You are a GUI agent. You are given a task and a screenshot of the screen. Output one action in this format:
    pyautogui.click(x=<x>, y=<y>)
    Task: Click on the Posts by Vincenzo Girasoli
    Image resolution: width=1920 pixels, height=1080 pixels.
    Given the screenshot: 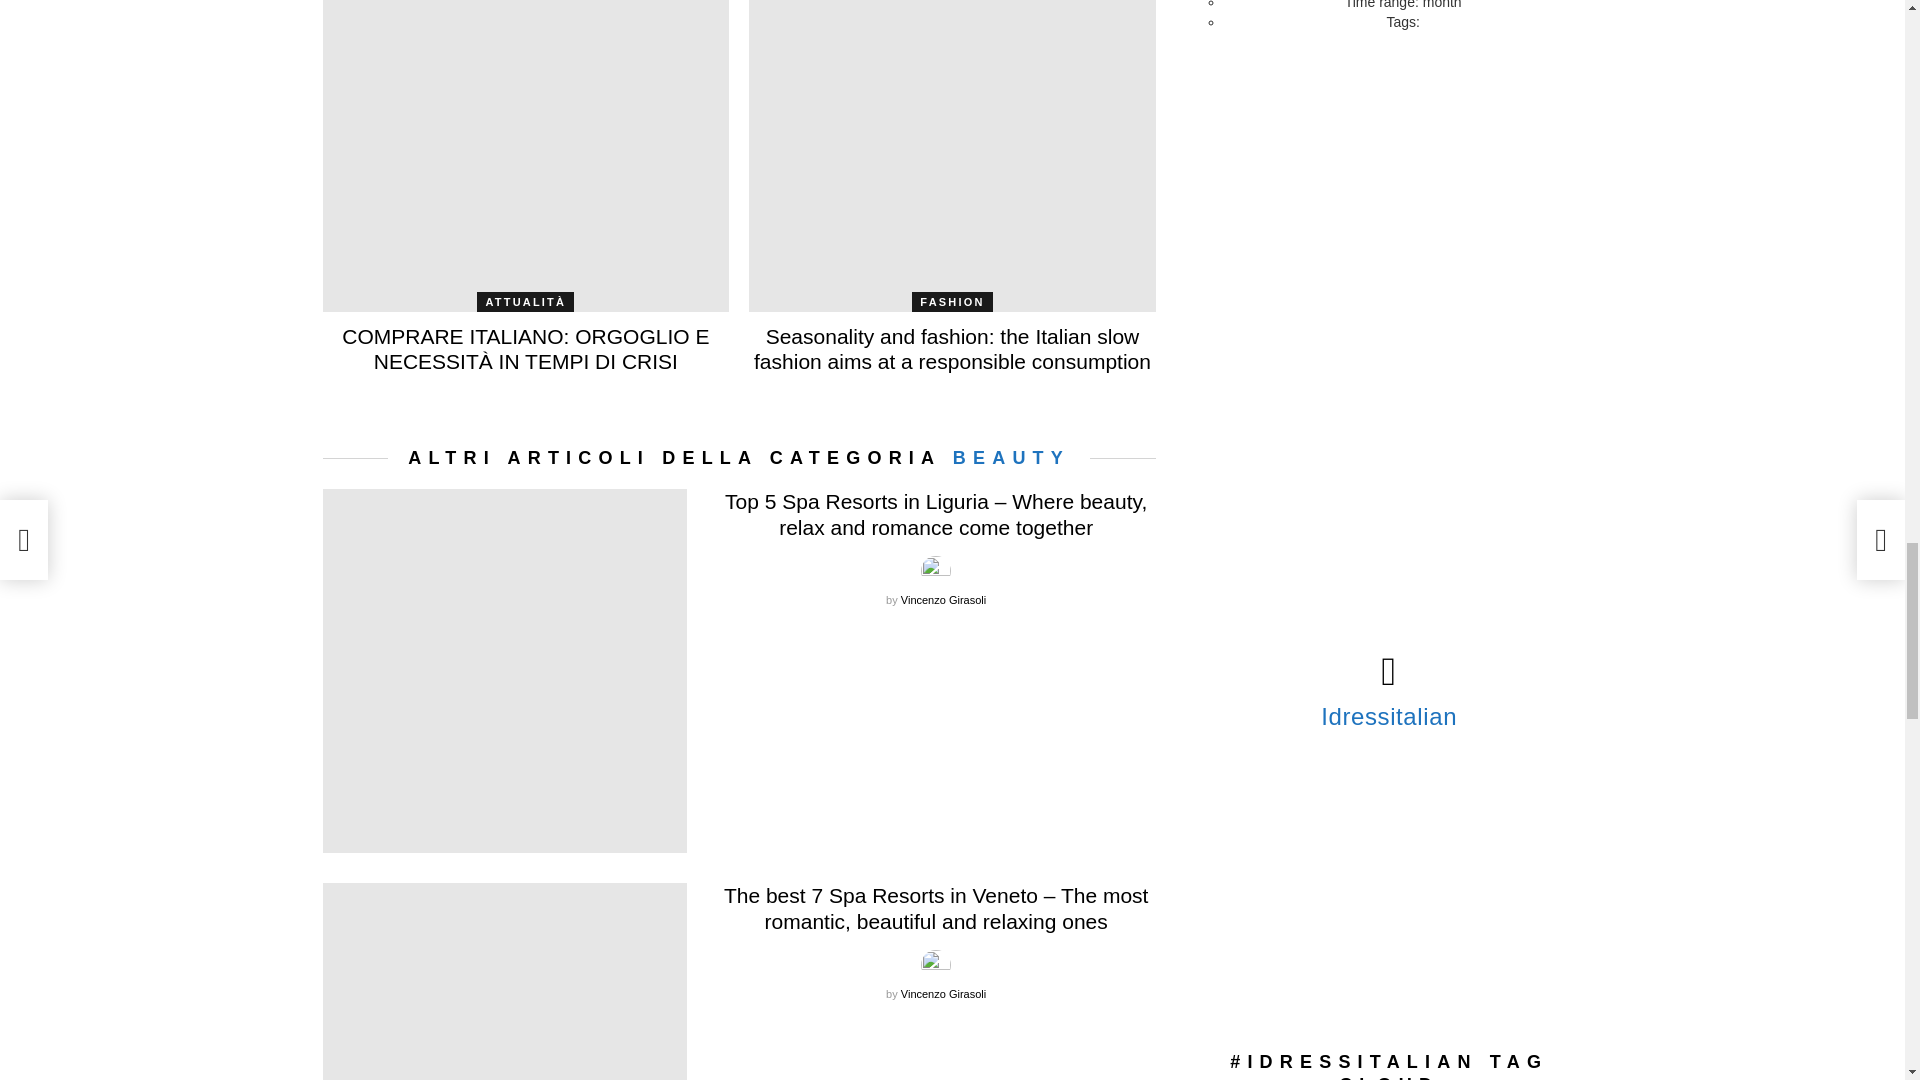 What is the action you would take?
    pyautogui.click(x=943, y=994)
    